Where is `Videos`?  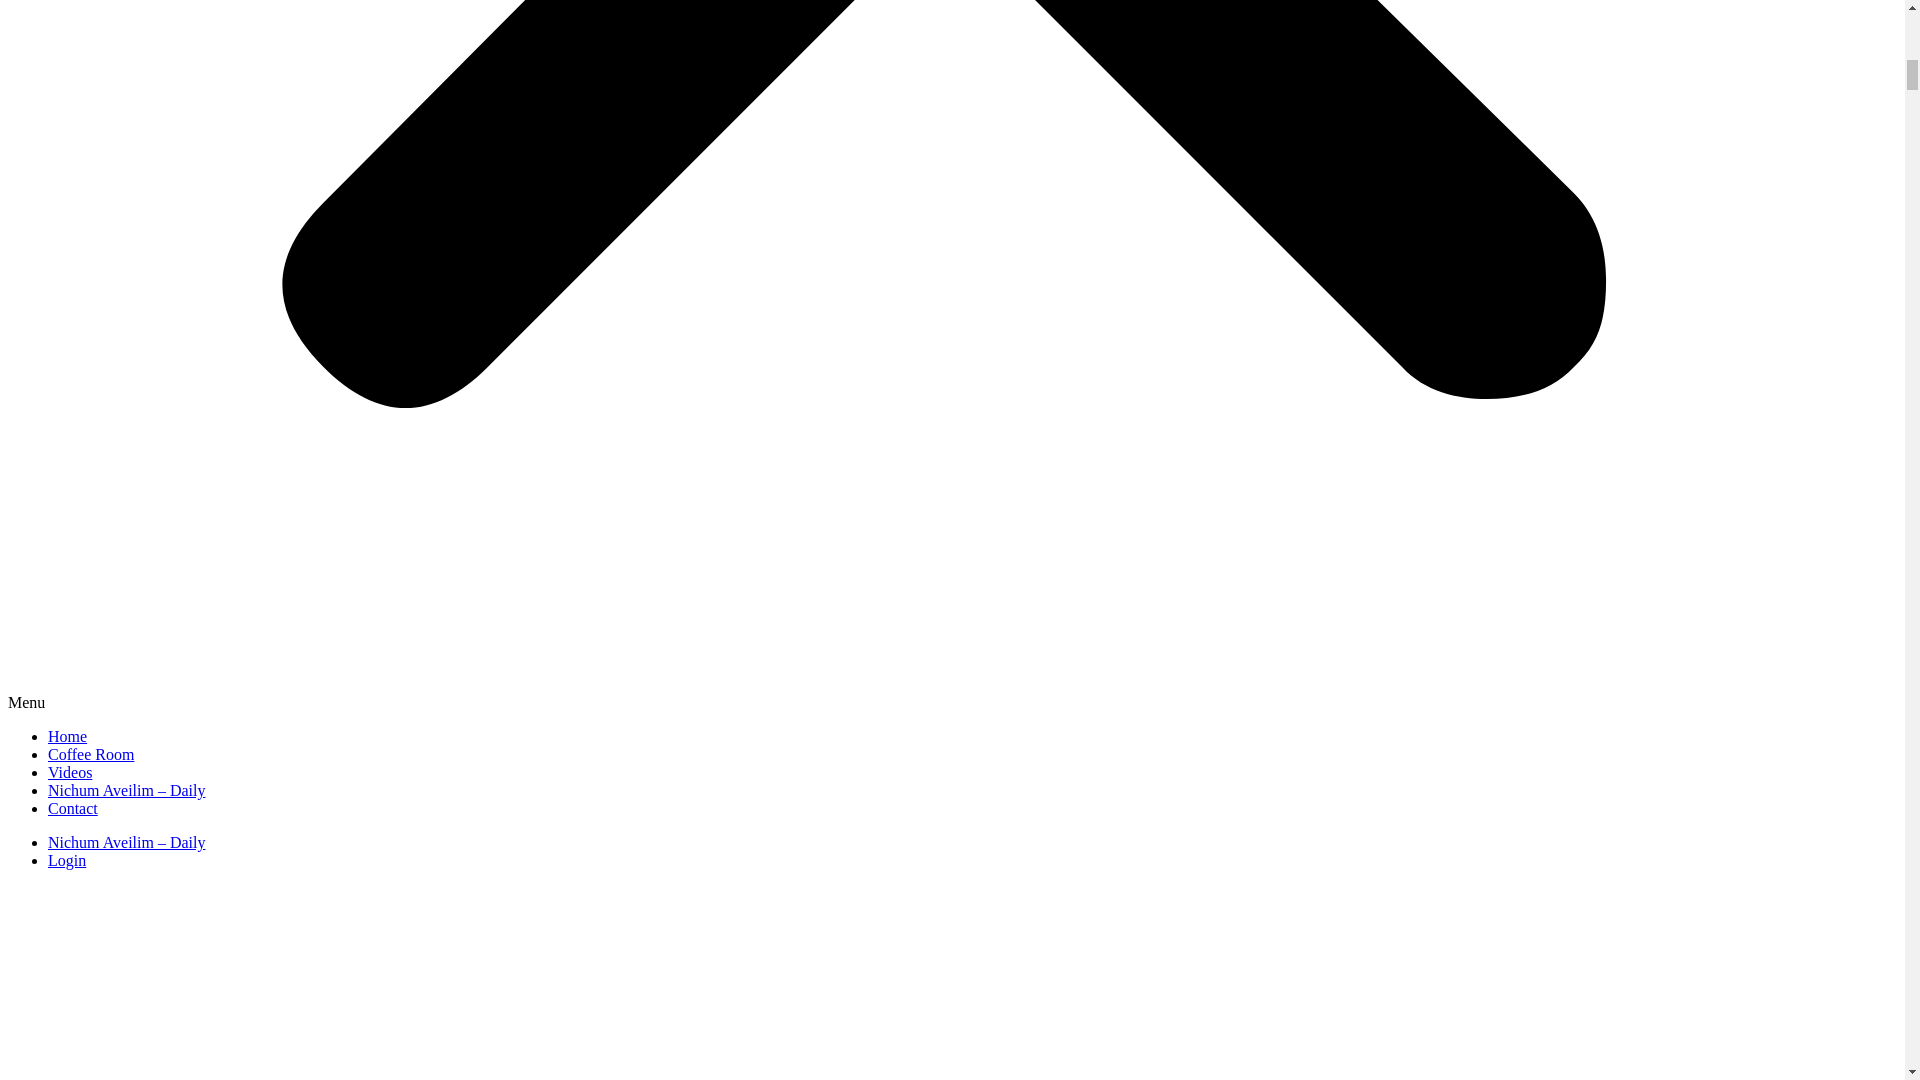
Videos is located at coordinates (70, 772).